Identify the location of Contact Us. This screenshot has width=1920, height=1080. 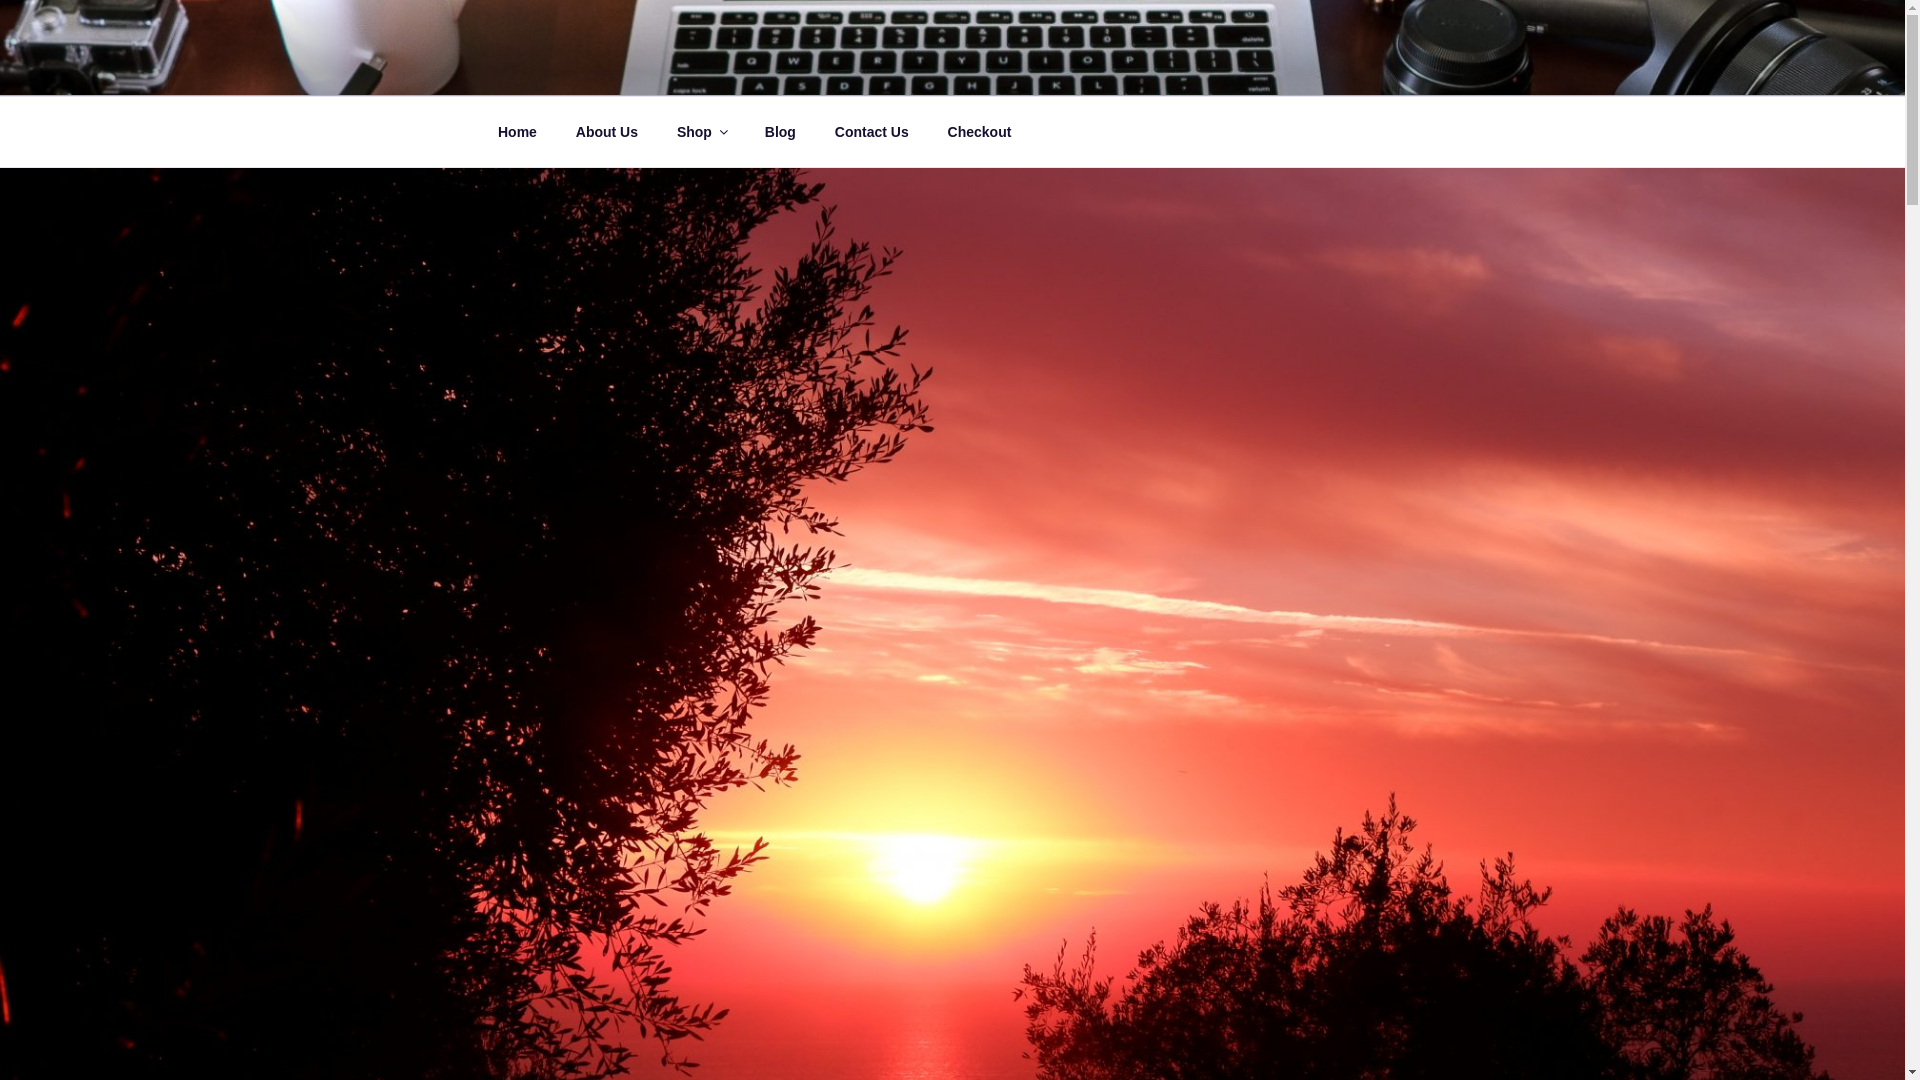
(871, 132).